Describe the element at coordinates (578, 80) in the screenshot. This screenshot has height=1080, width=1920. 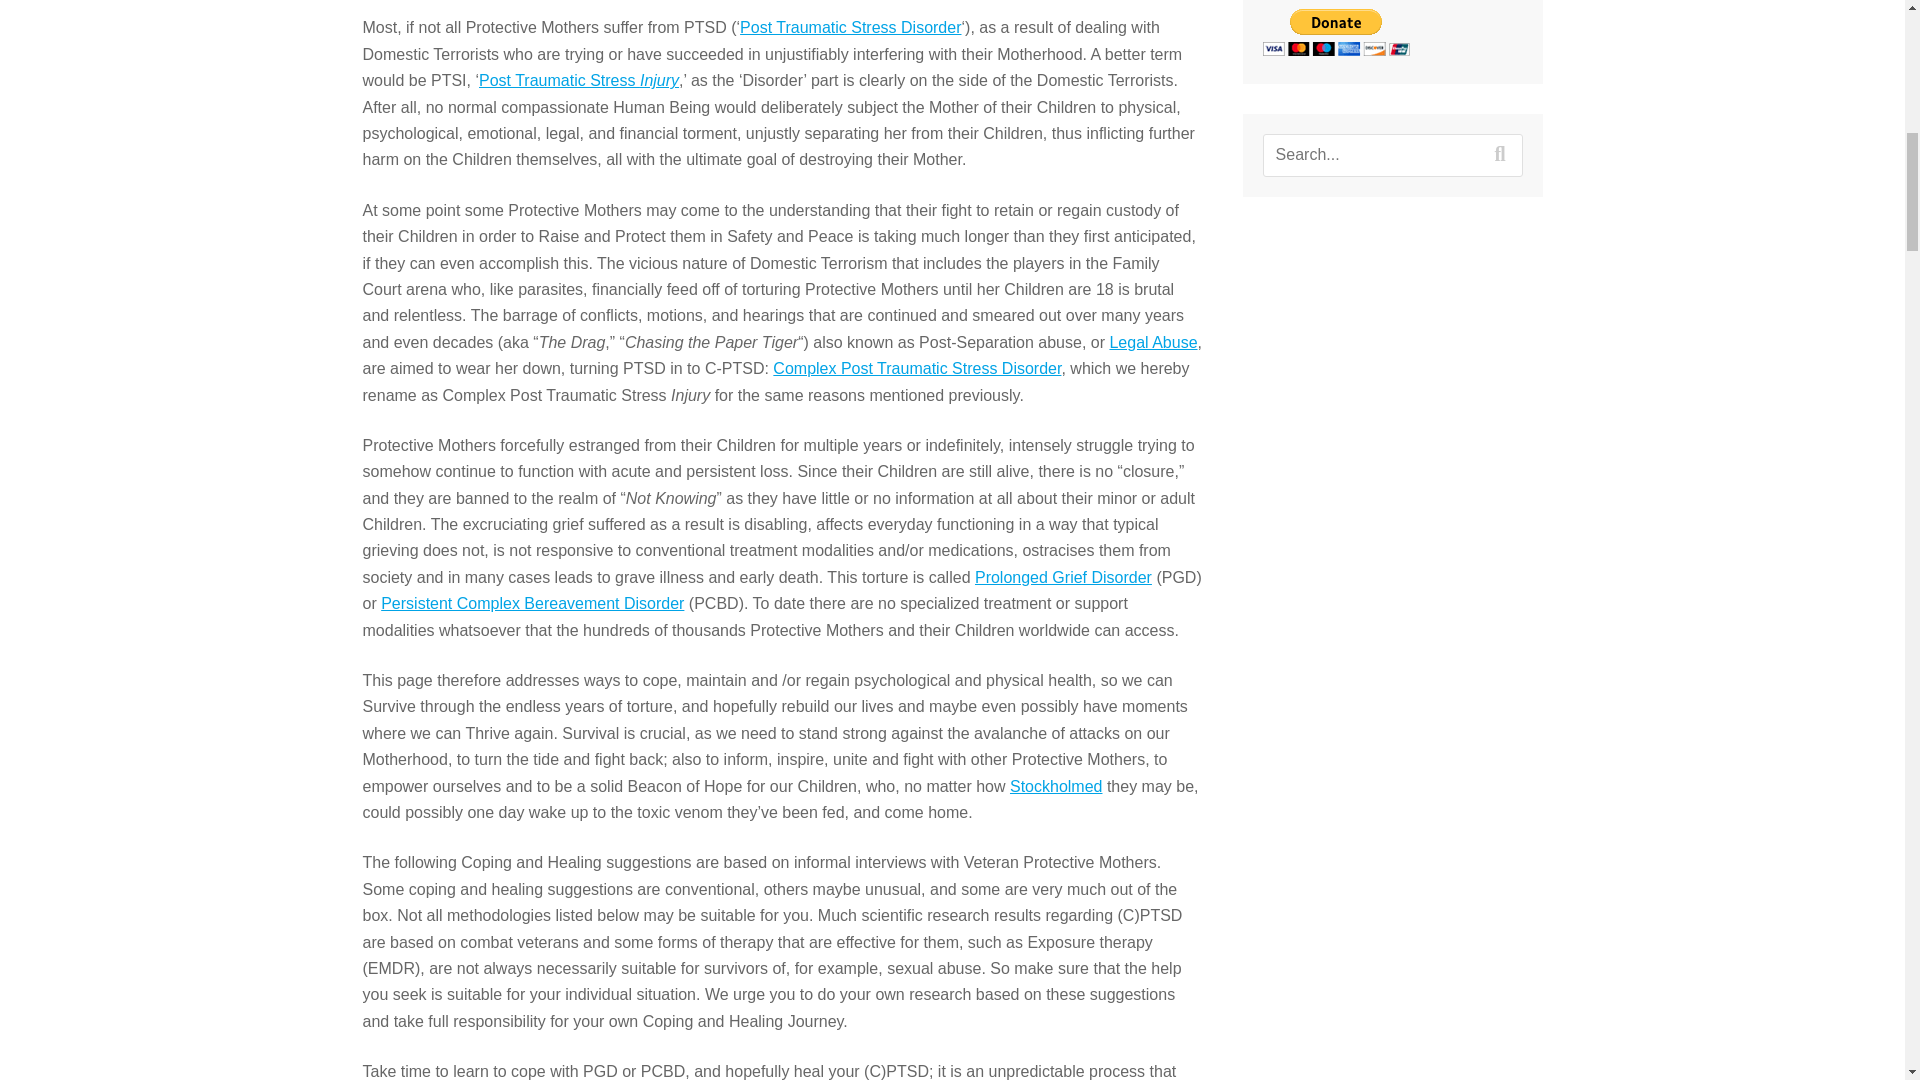
I see `Post Traumatic Stress Injury` at that location.